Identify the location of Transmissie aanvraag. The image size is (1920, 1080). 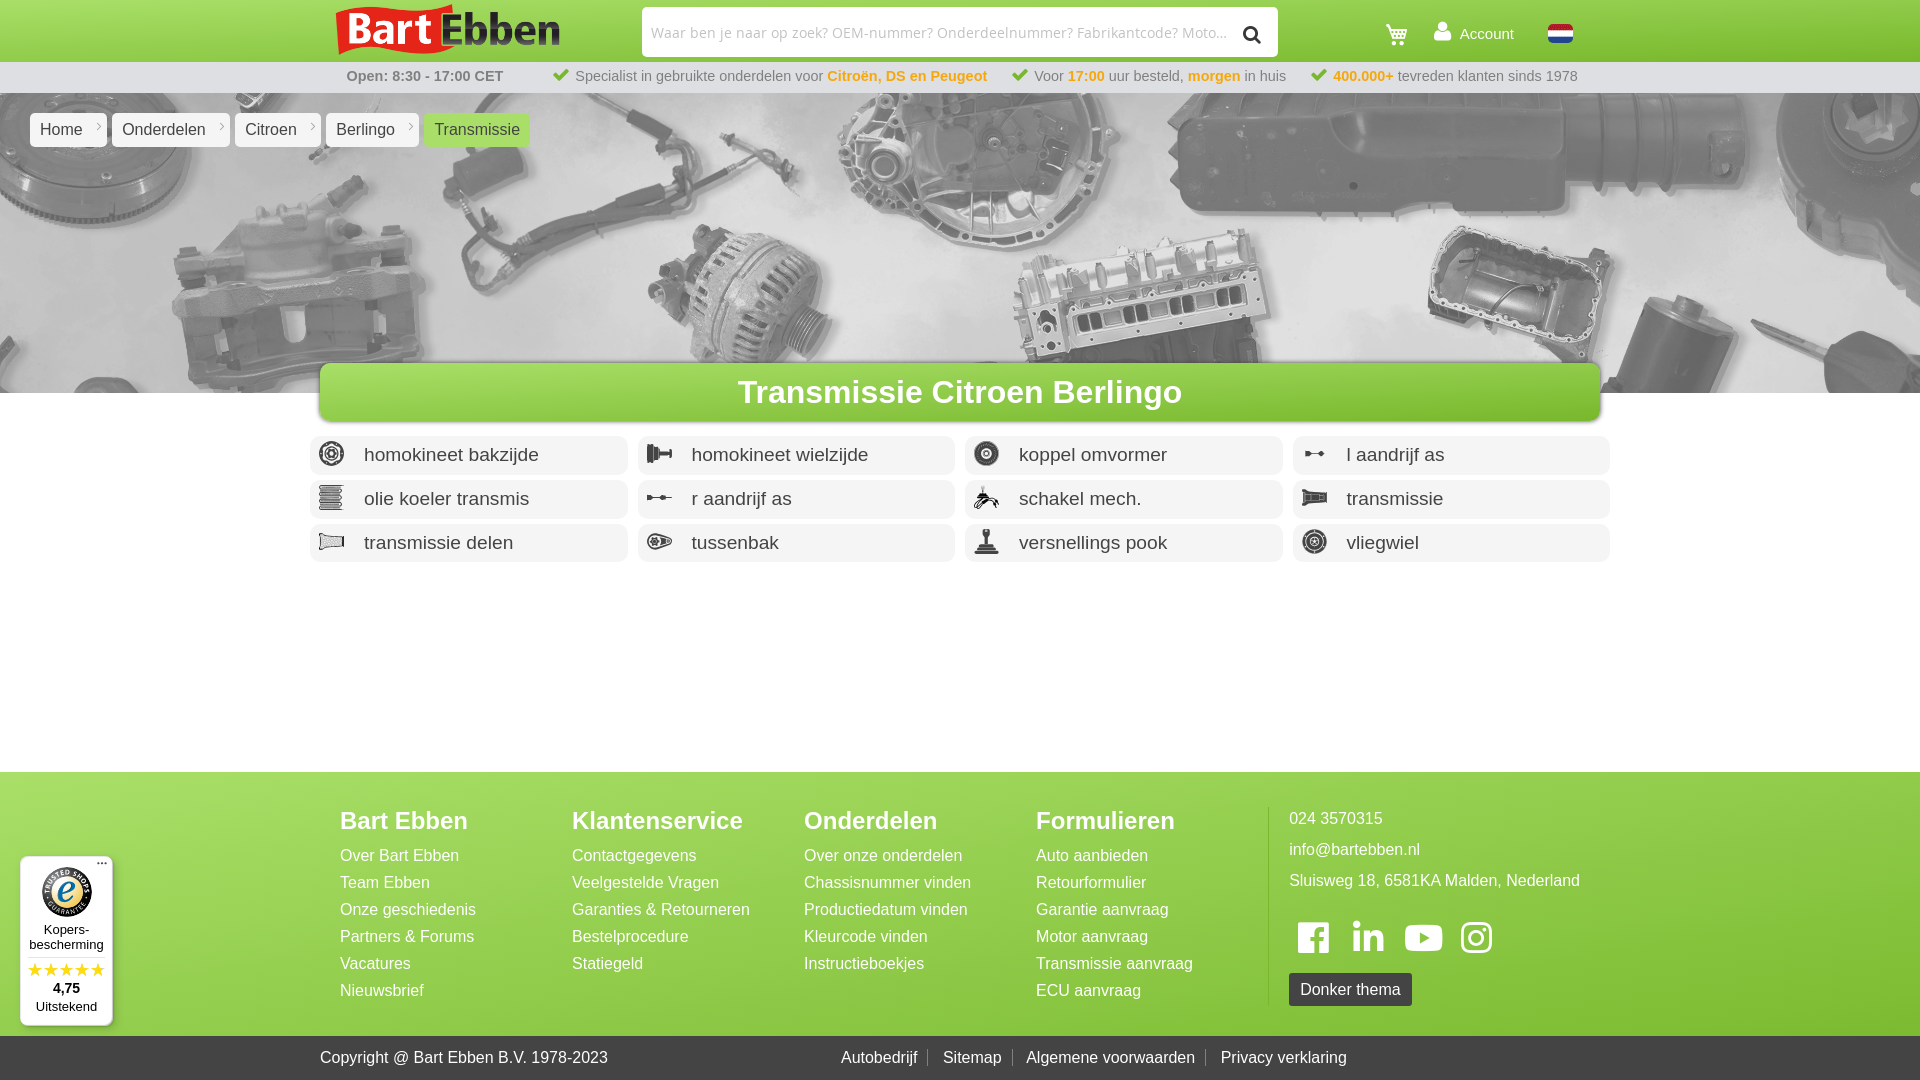
(1114, 964).